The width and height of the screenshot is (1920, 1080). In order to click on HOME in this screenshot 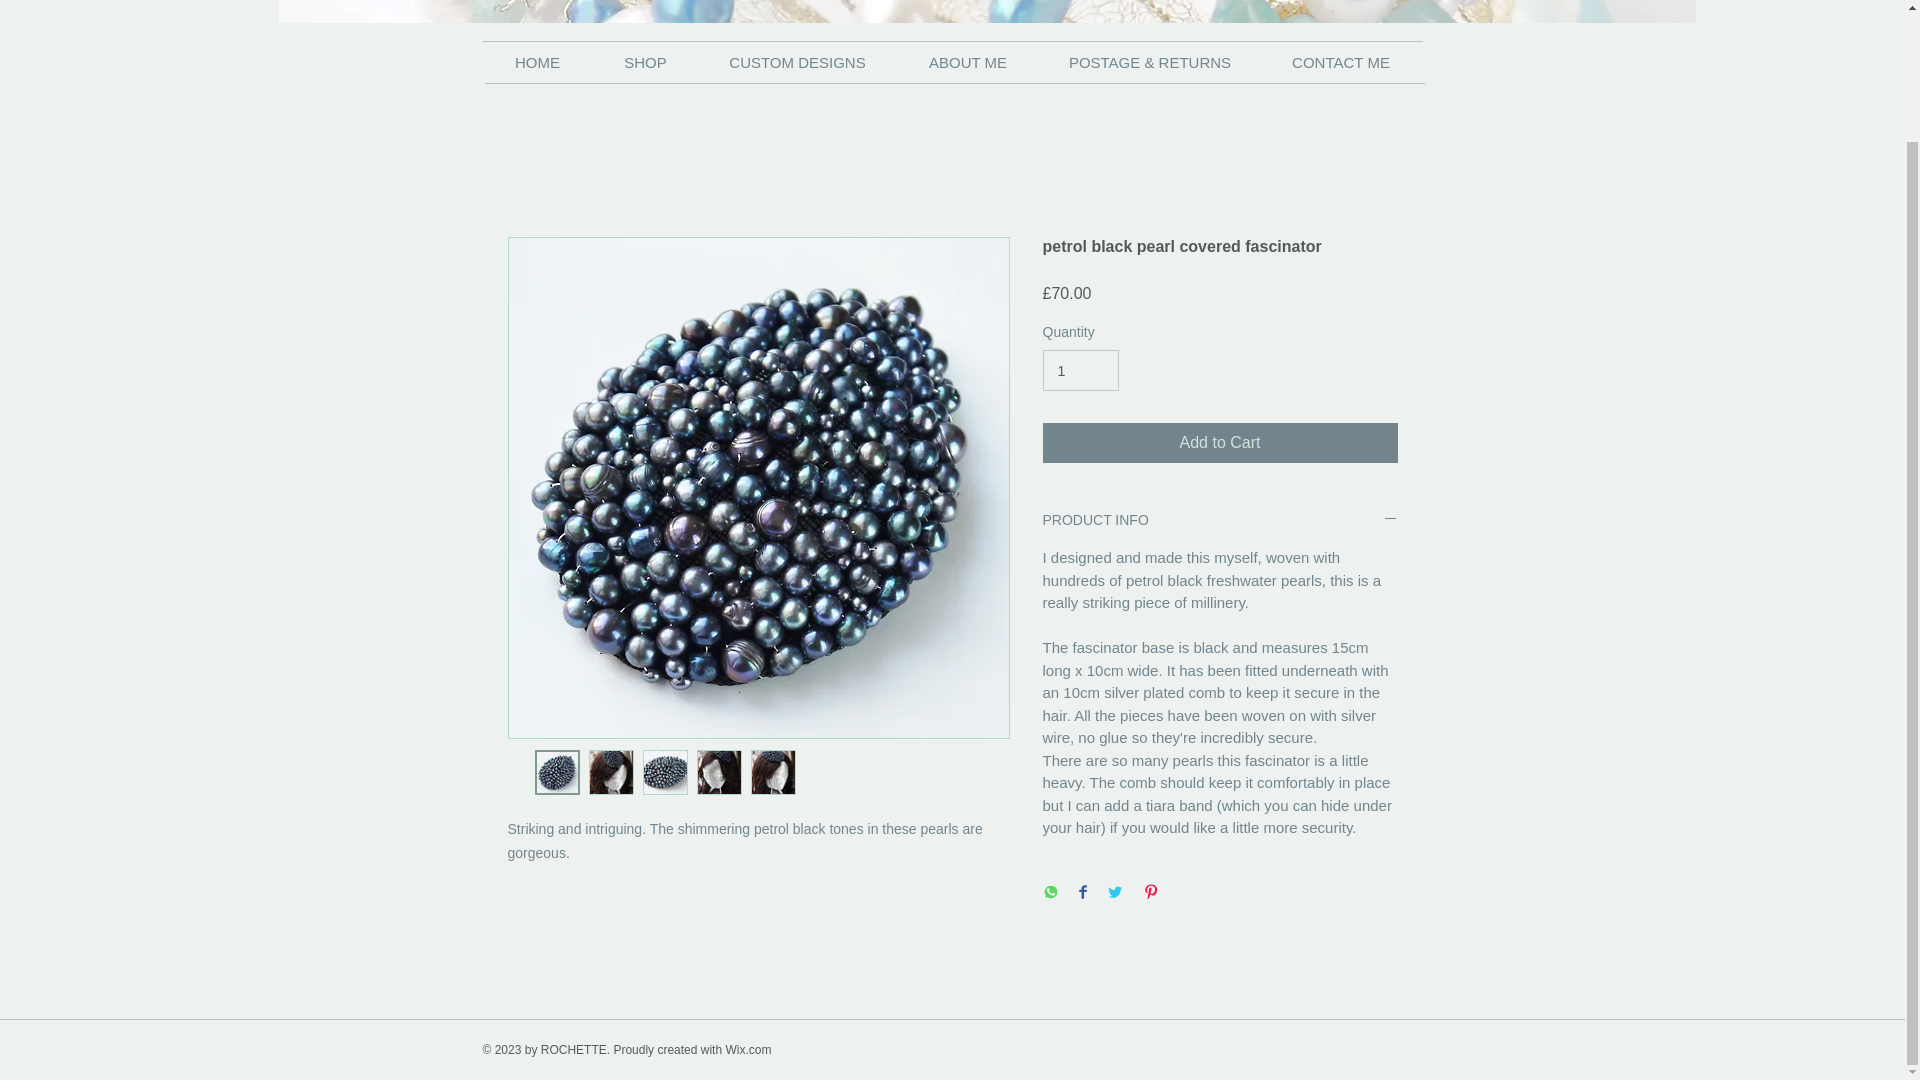, I will do `click(536, 63)`.